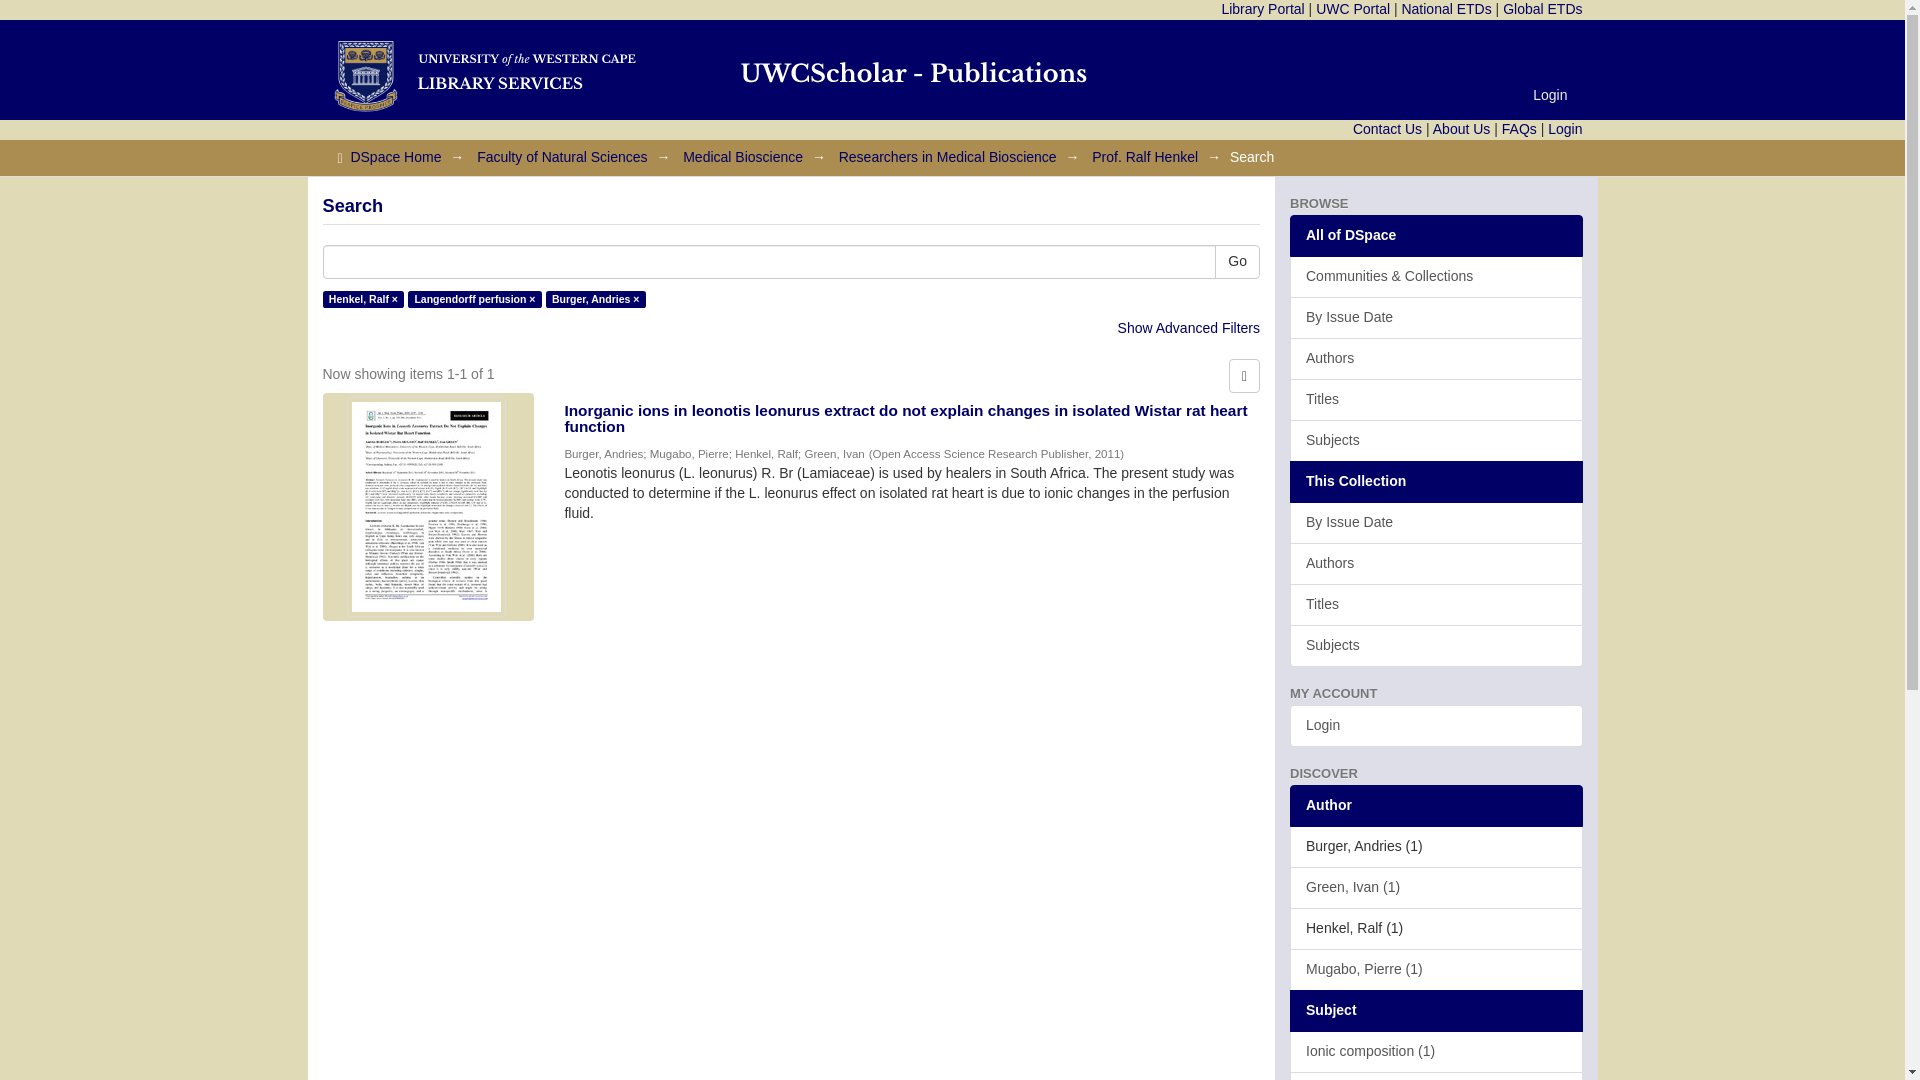  What do you see at coordinates (1462, 128) in the screenshot?
I see `About Us` at bounding box center [1462, 128].